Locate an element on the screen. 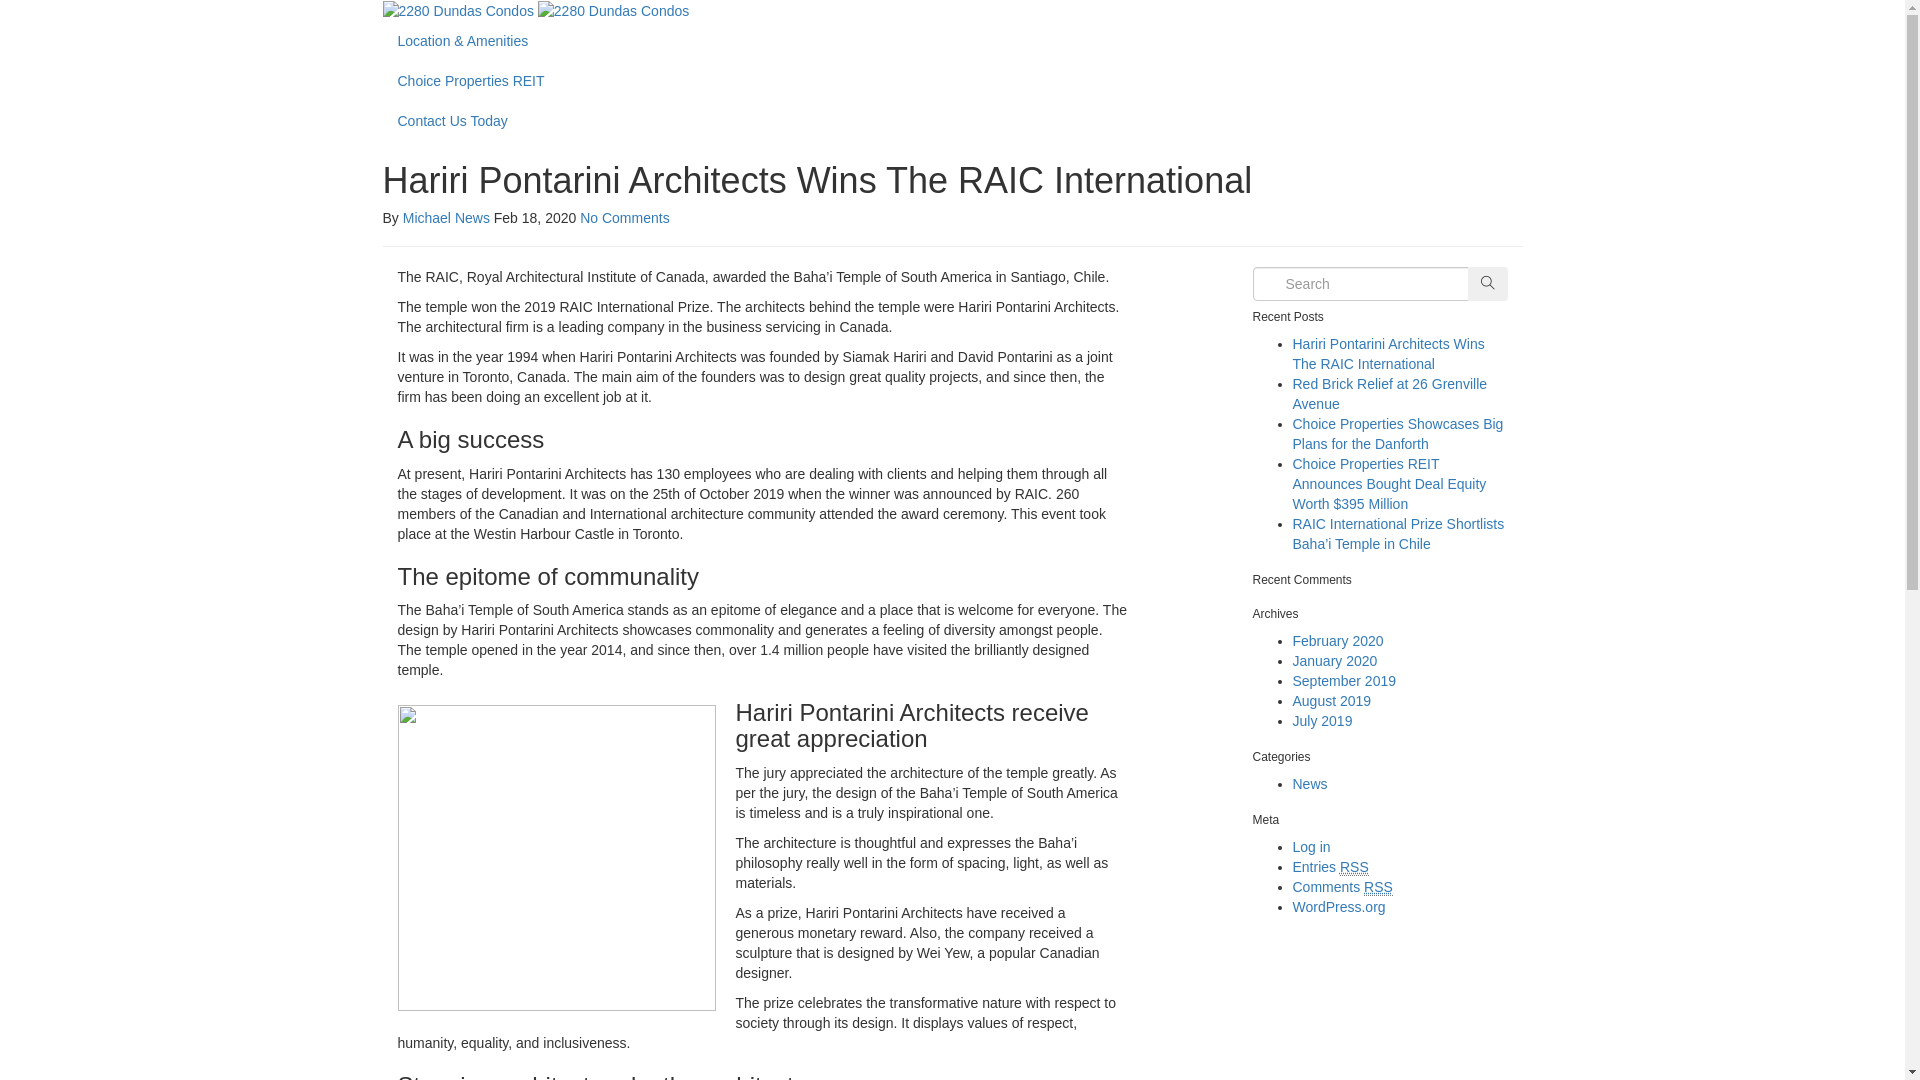 The image size is (1920, 1080). News is located at coordinates (472, 218).